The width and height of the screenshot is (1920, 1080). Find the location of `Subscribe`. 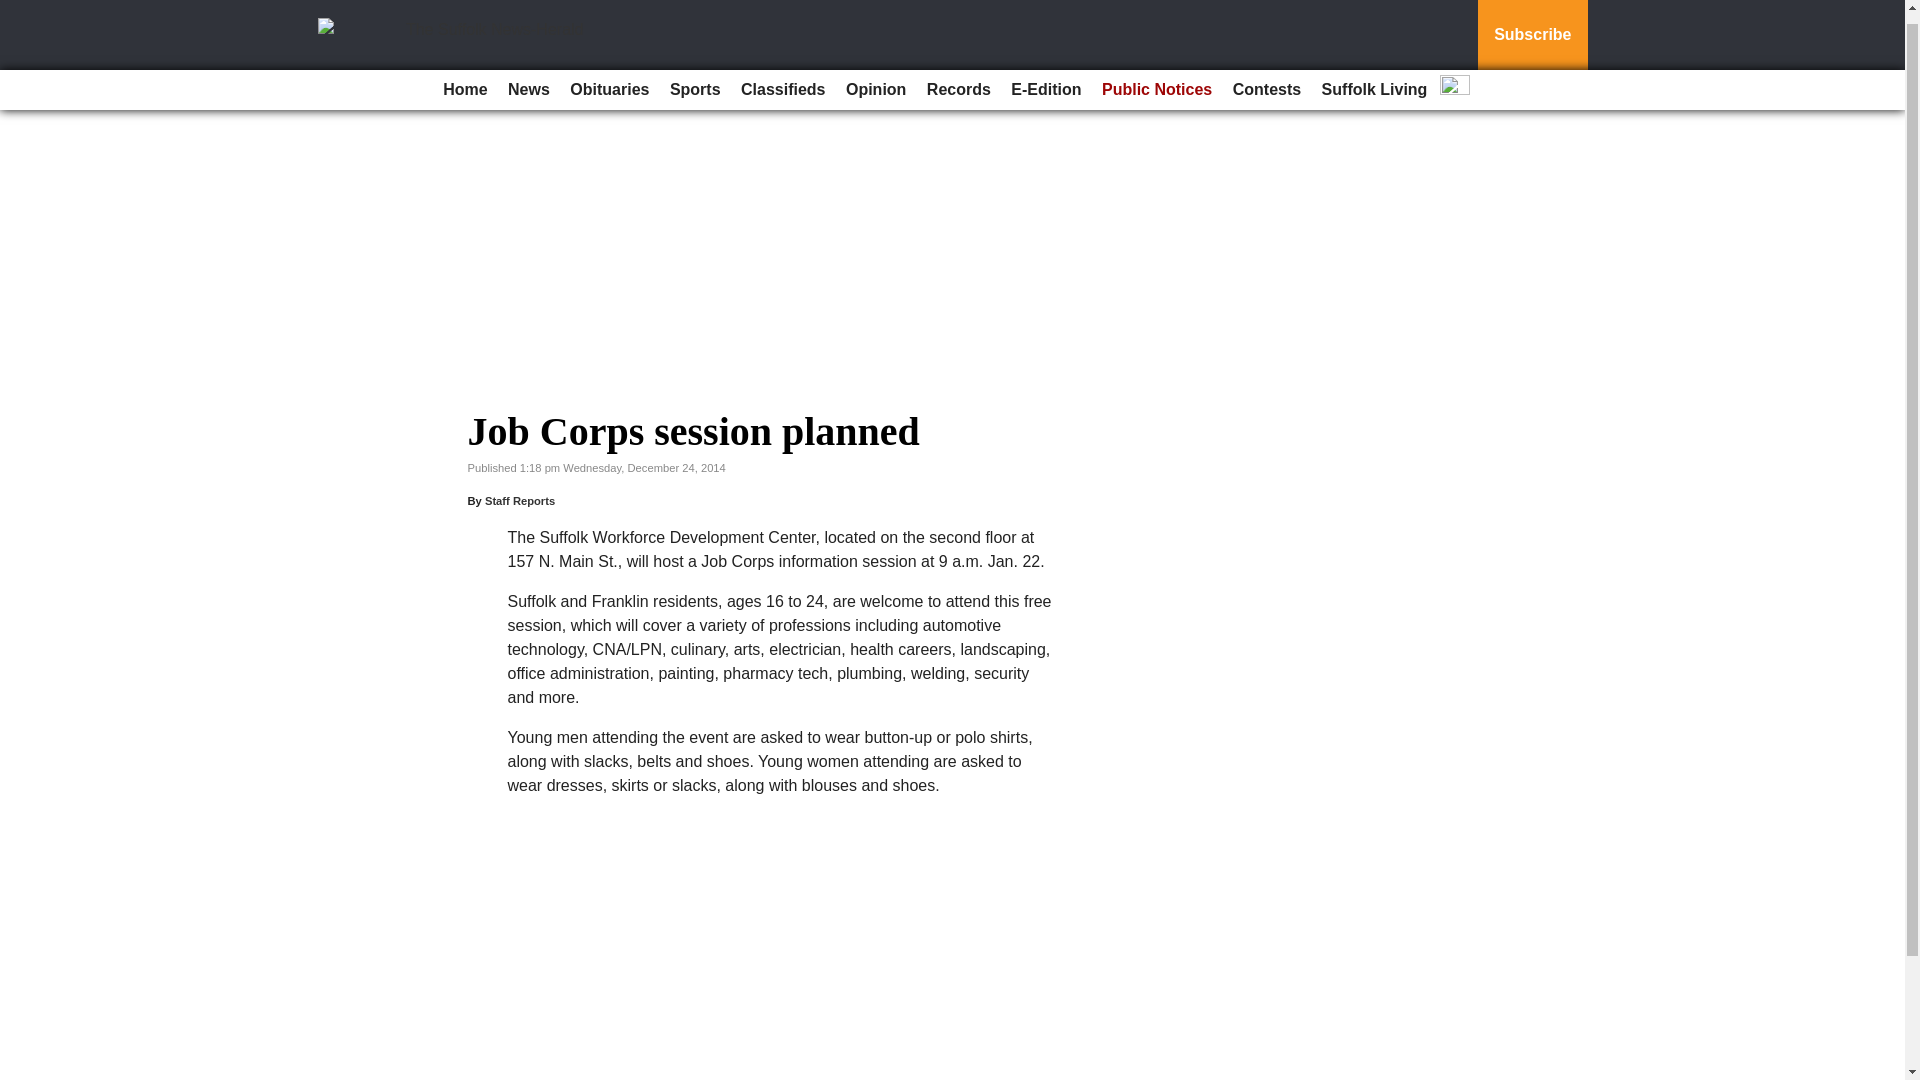

Subscribe is located at coordinates (1532, 30).